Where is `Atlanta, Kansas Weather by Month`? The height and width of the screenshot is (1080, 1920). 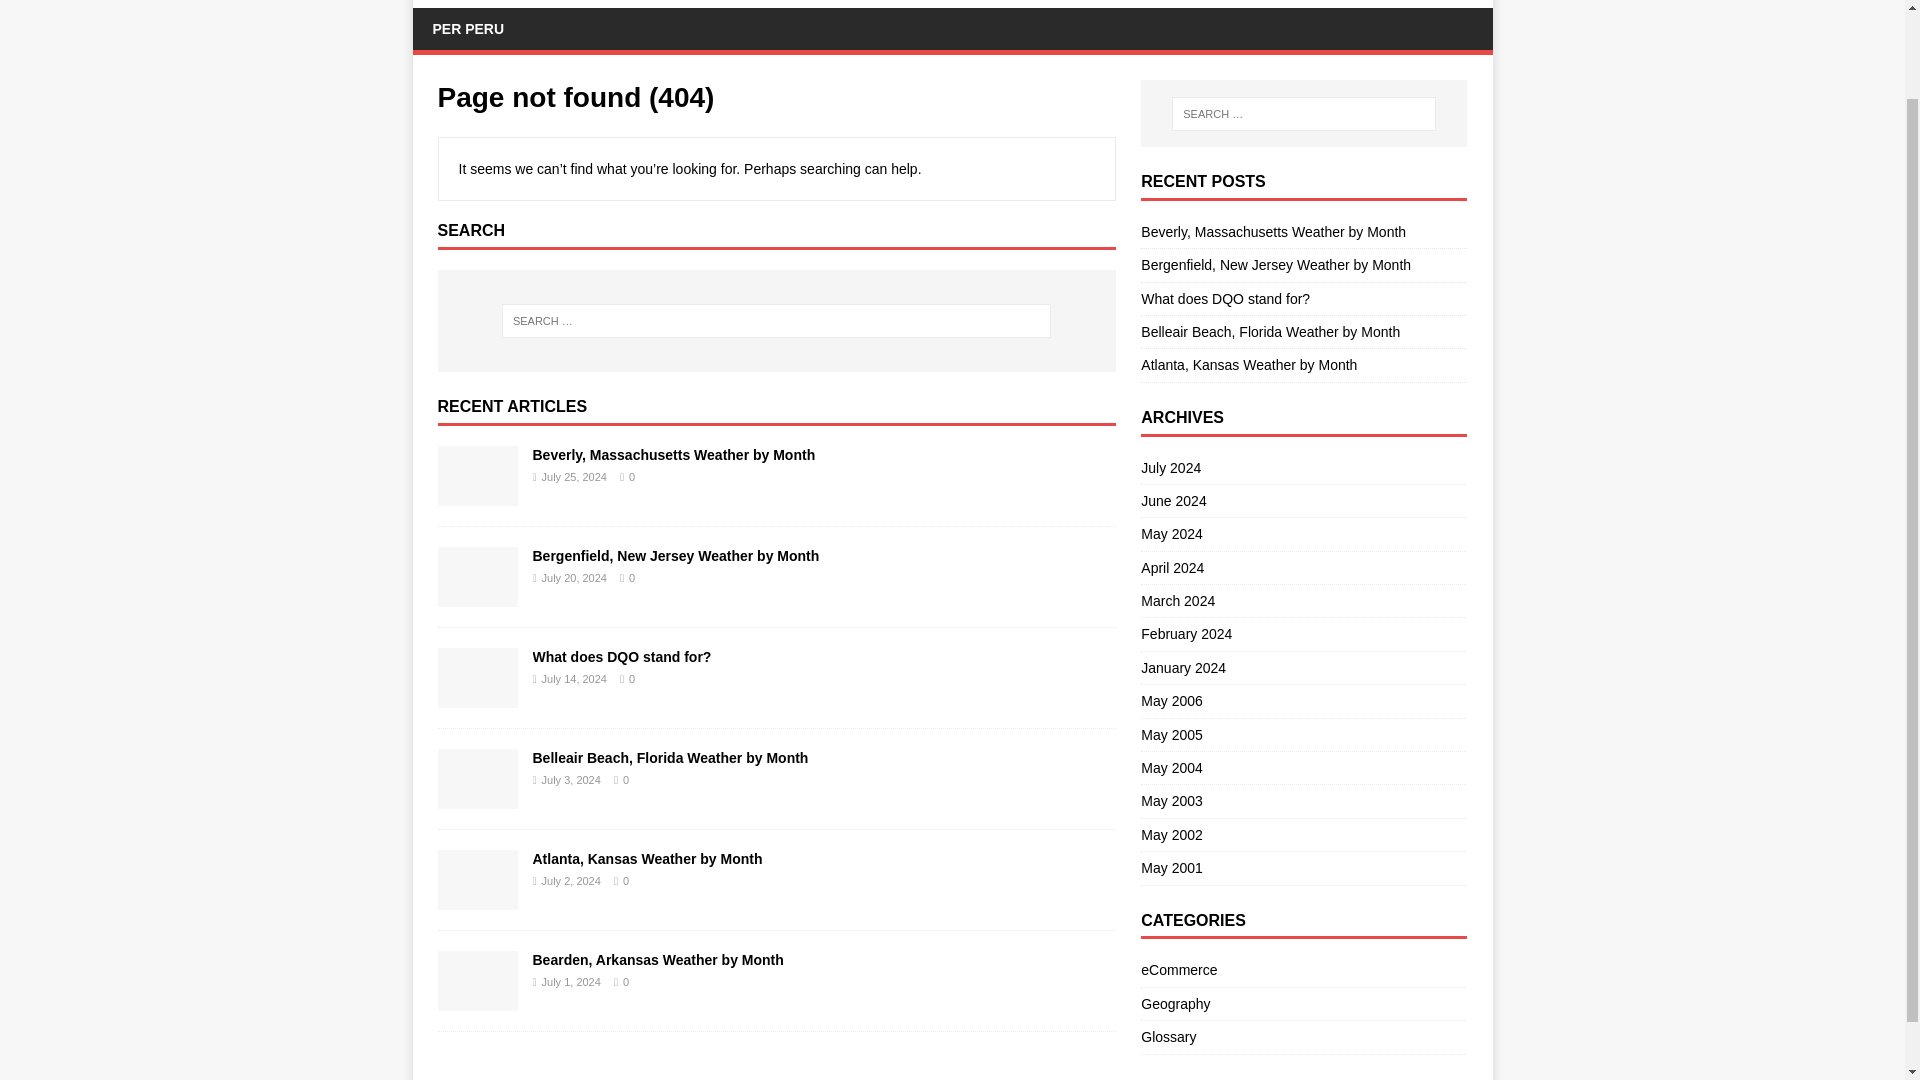 Atlanta, Kansas Weather by Month is located at coordinates (646, 859).